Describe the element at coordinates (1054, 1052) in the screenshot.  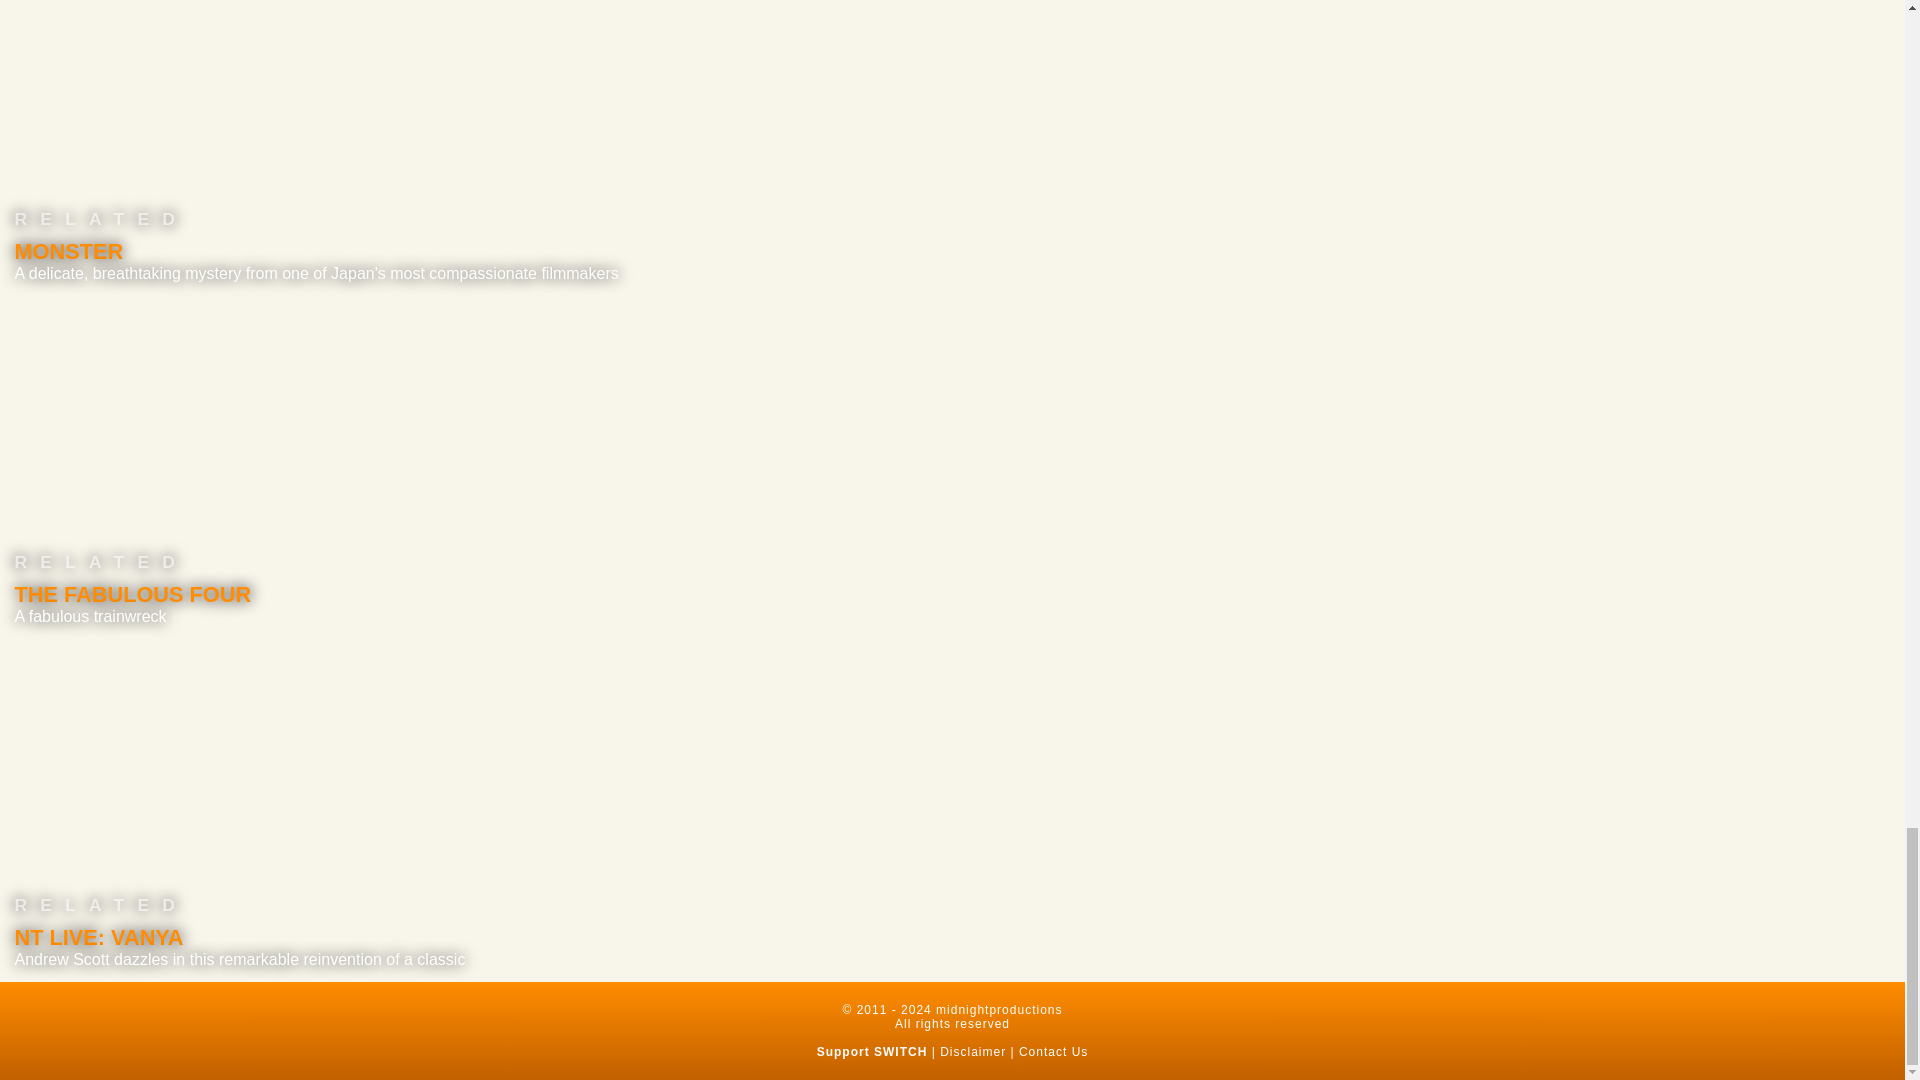
I see `Contact Us` at that location.